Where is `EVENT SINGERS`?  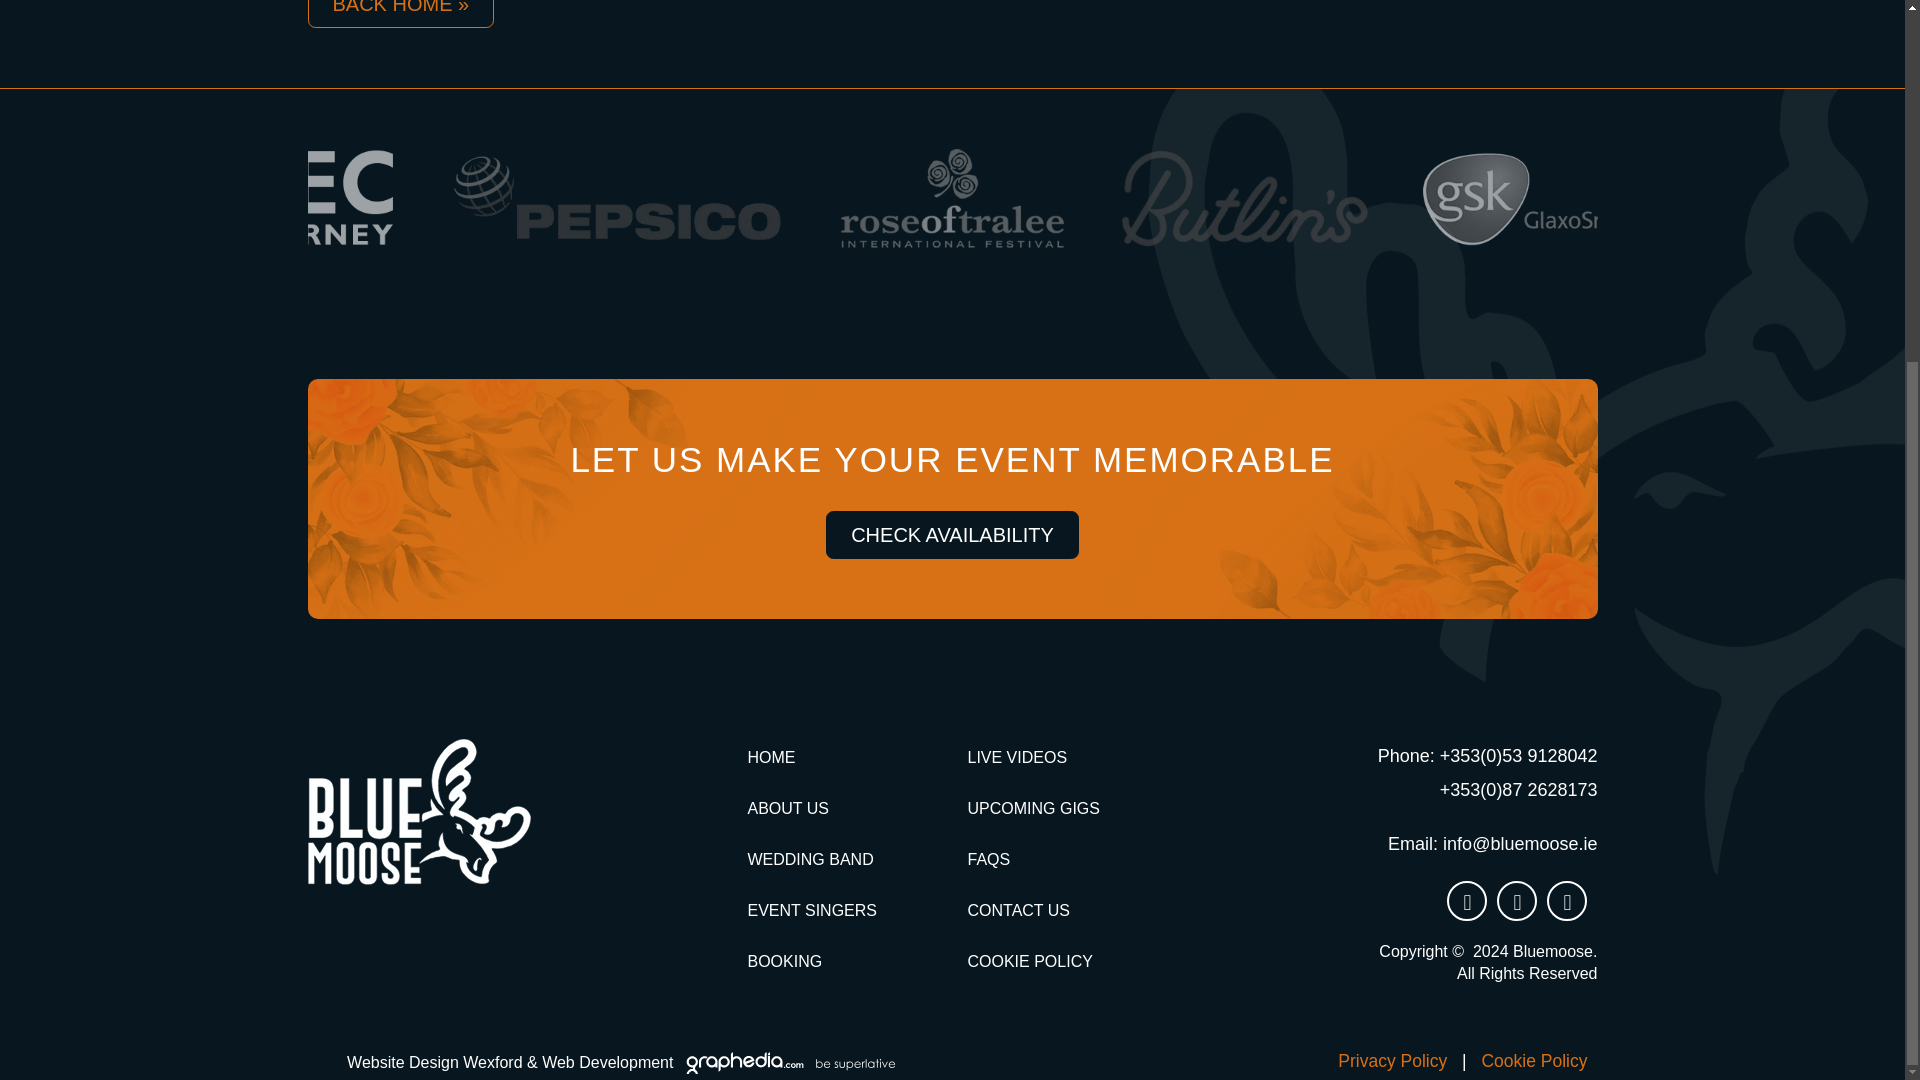
EVENT SINGERS is located at coordinates (812, 910).